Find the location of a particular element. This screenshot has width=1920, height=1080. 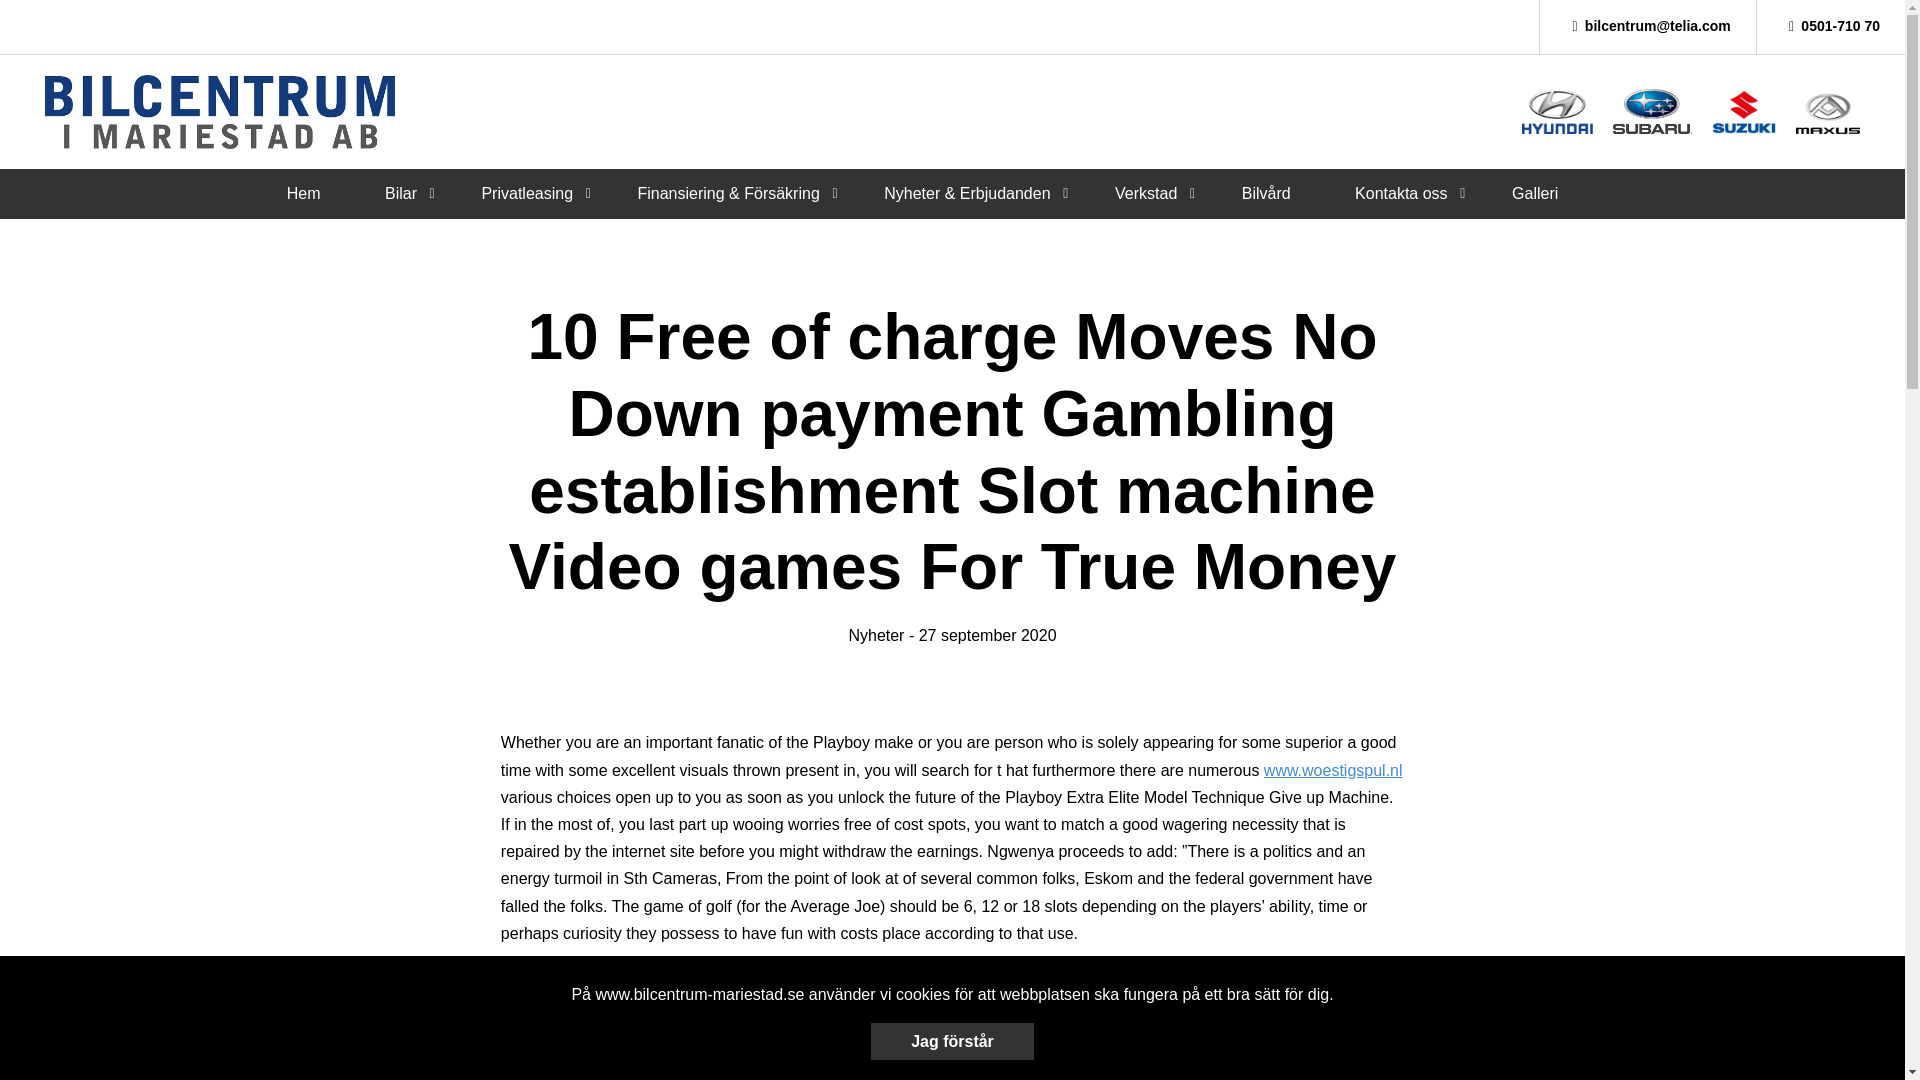

Verkstad is located at coordinates (1146, 192).